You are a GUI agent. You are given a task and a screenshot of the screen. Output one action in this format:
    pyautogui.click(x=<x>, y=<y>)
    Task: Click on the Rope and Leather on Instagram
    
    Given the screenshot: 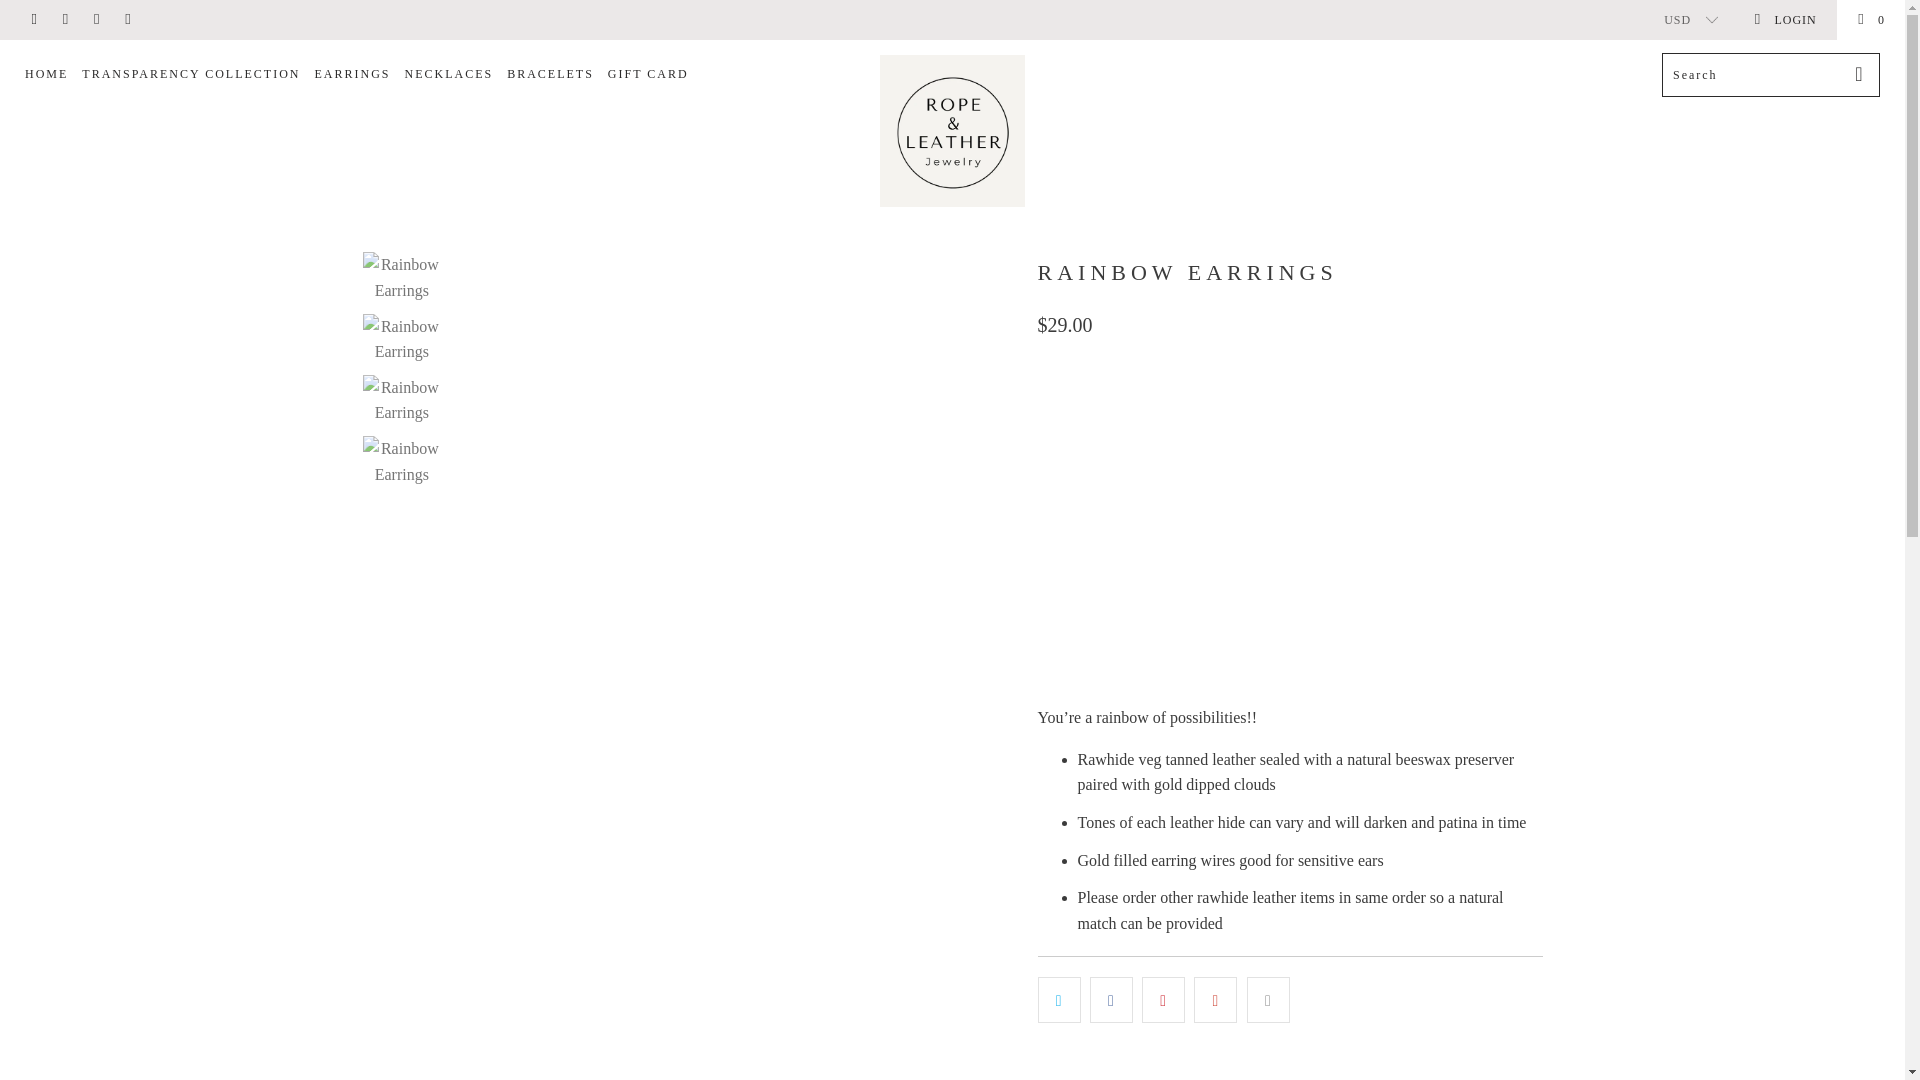 What is the action you would take?
    pyautogui.click(x=96, y=20)
    